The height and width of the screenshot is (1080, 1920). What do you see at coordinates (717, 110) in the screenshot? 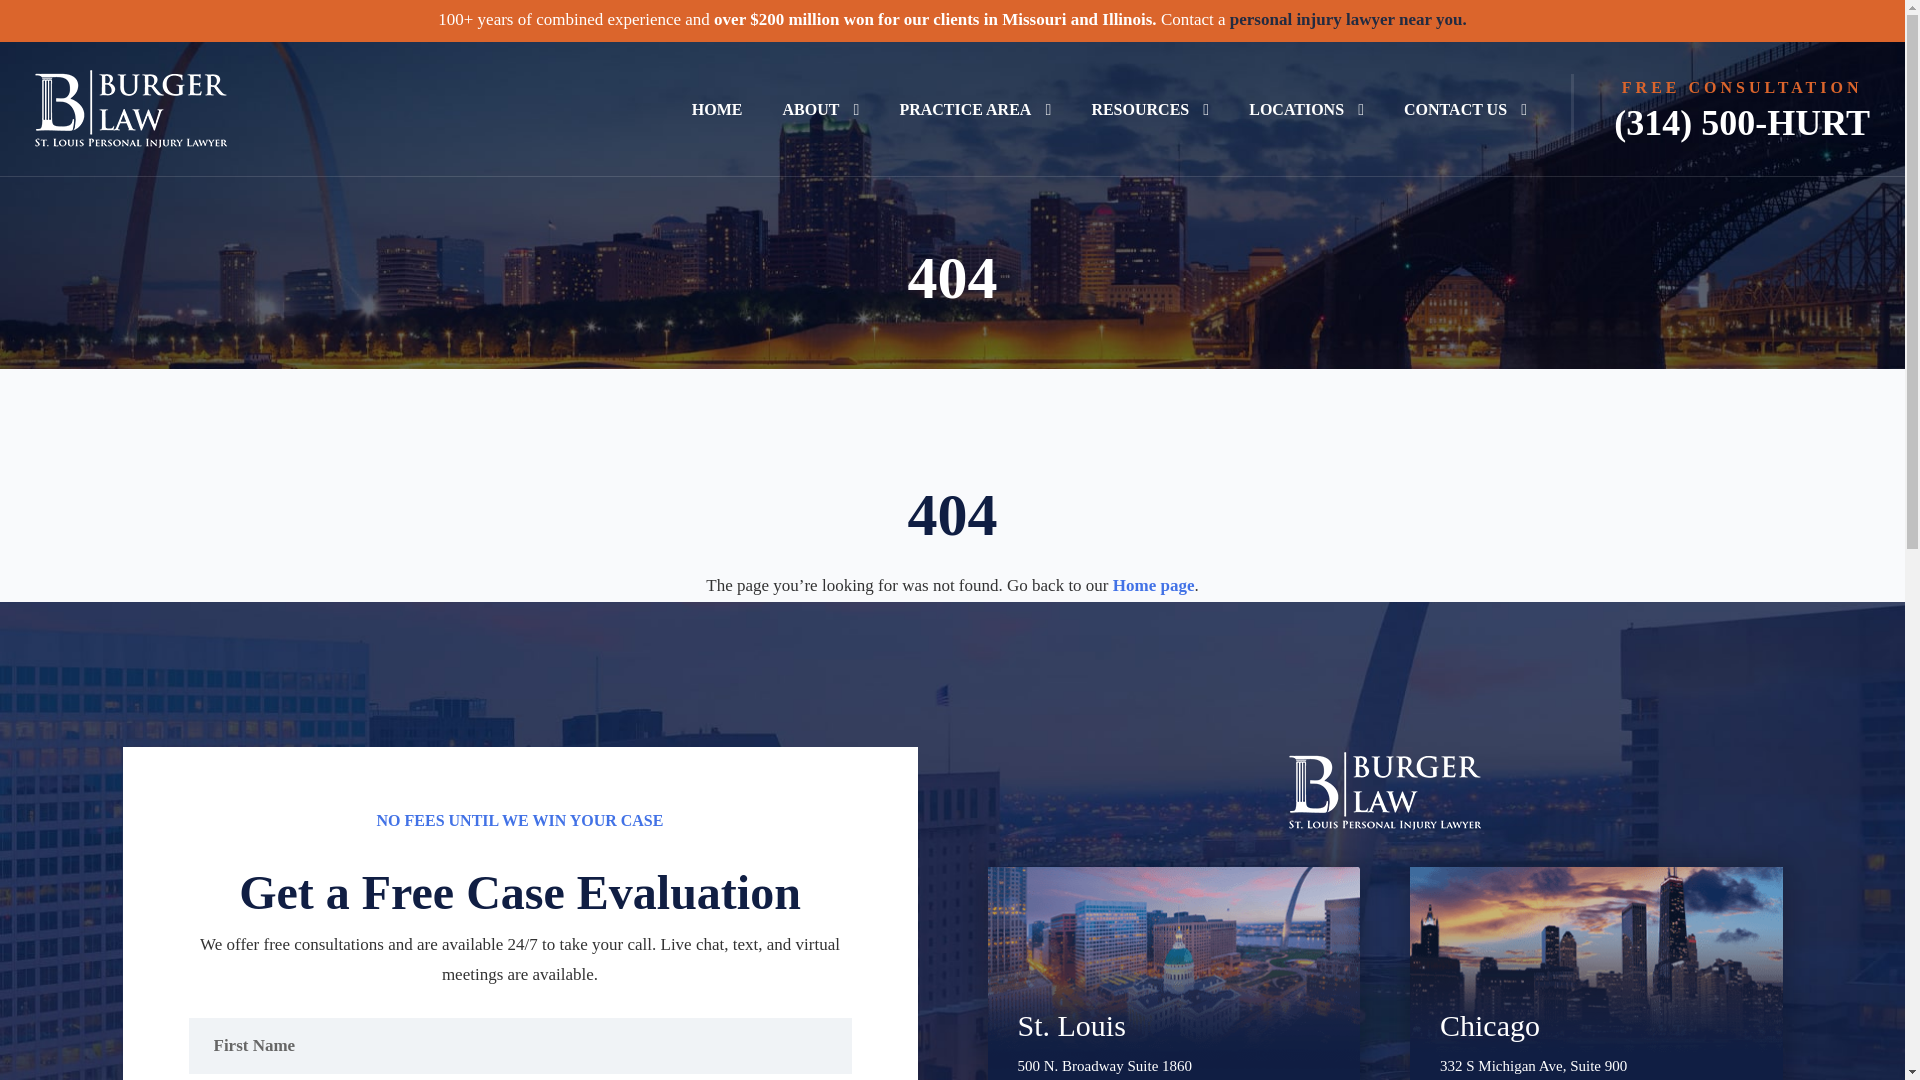
I see `HOME` at bounding box center [717, 110].